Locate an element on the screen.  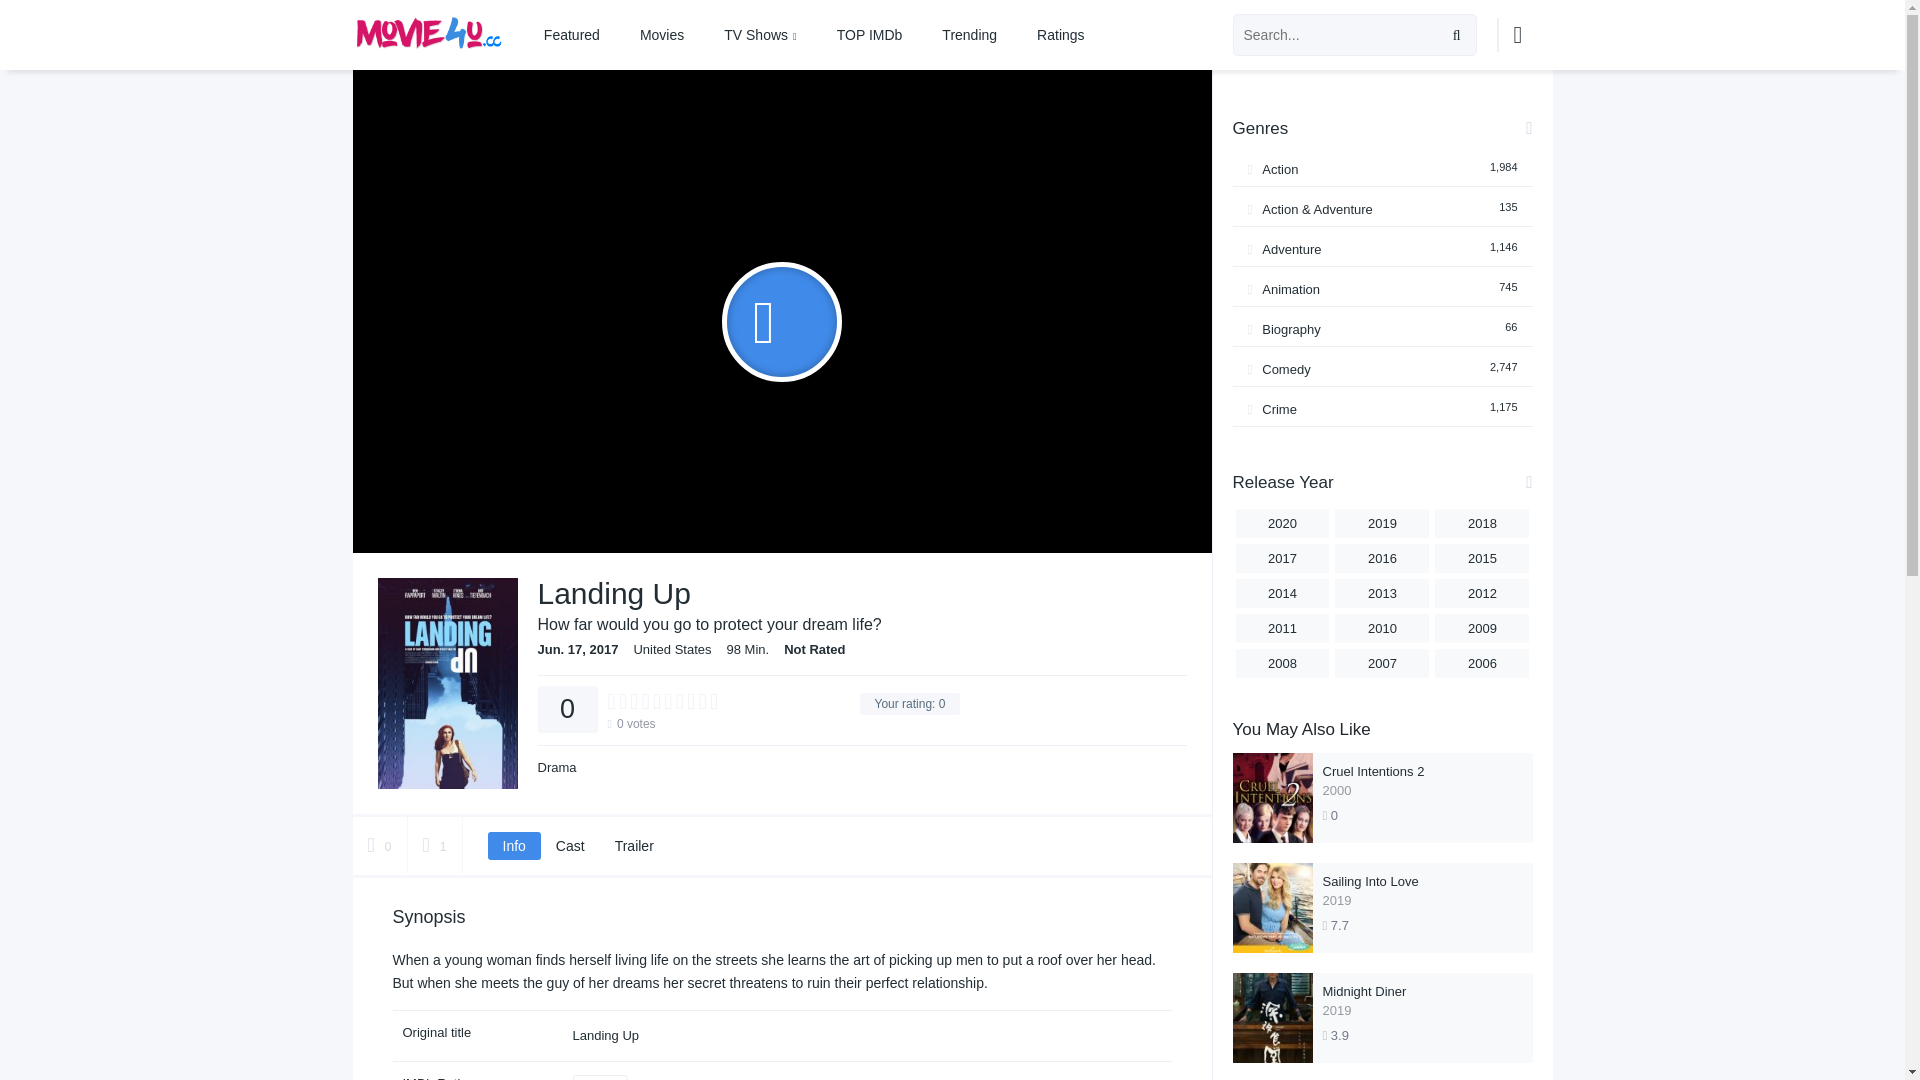
Movies is located at coordinates (662, 35).